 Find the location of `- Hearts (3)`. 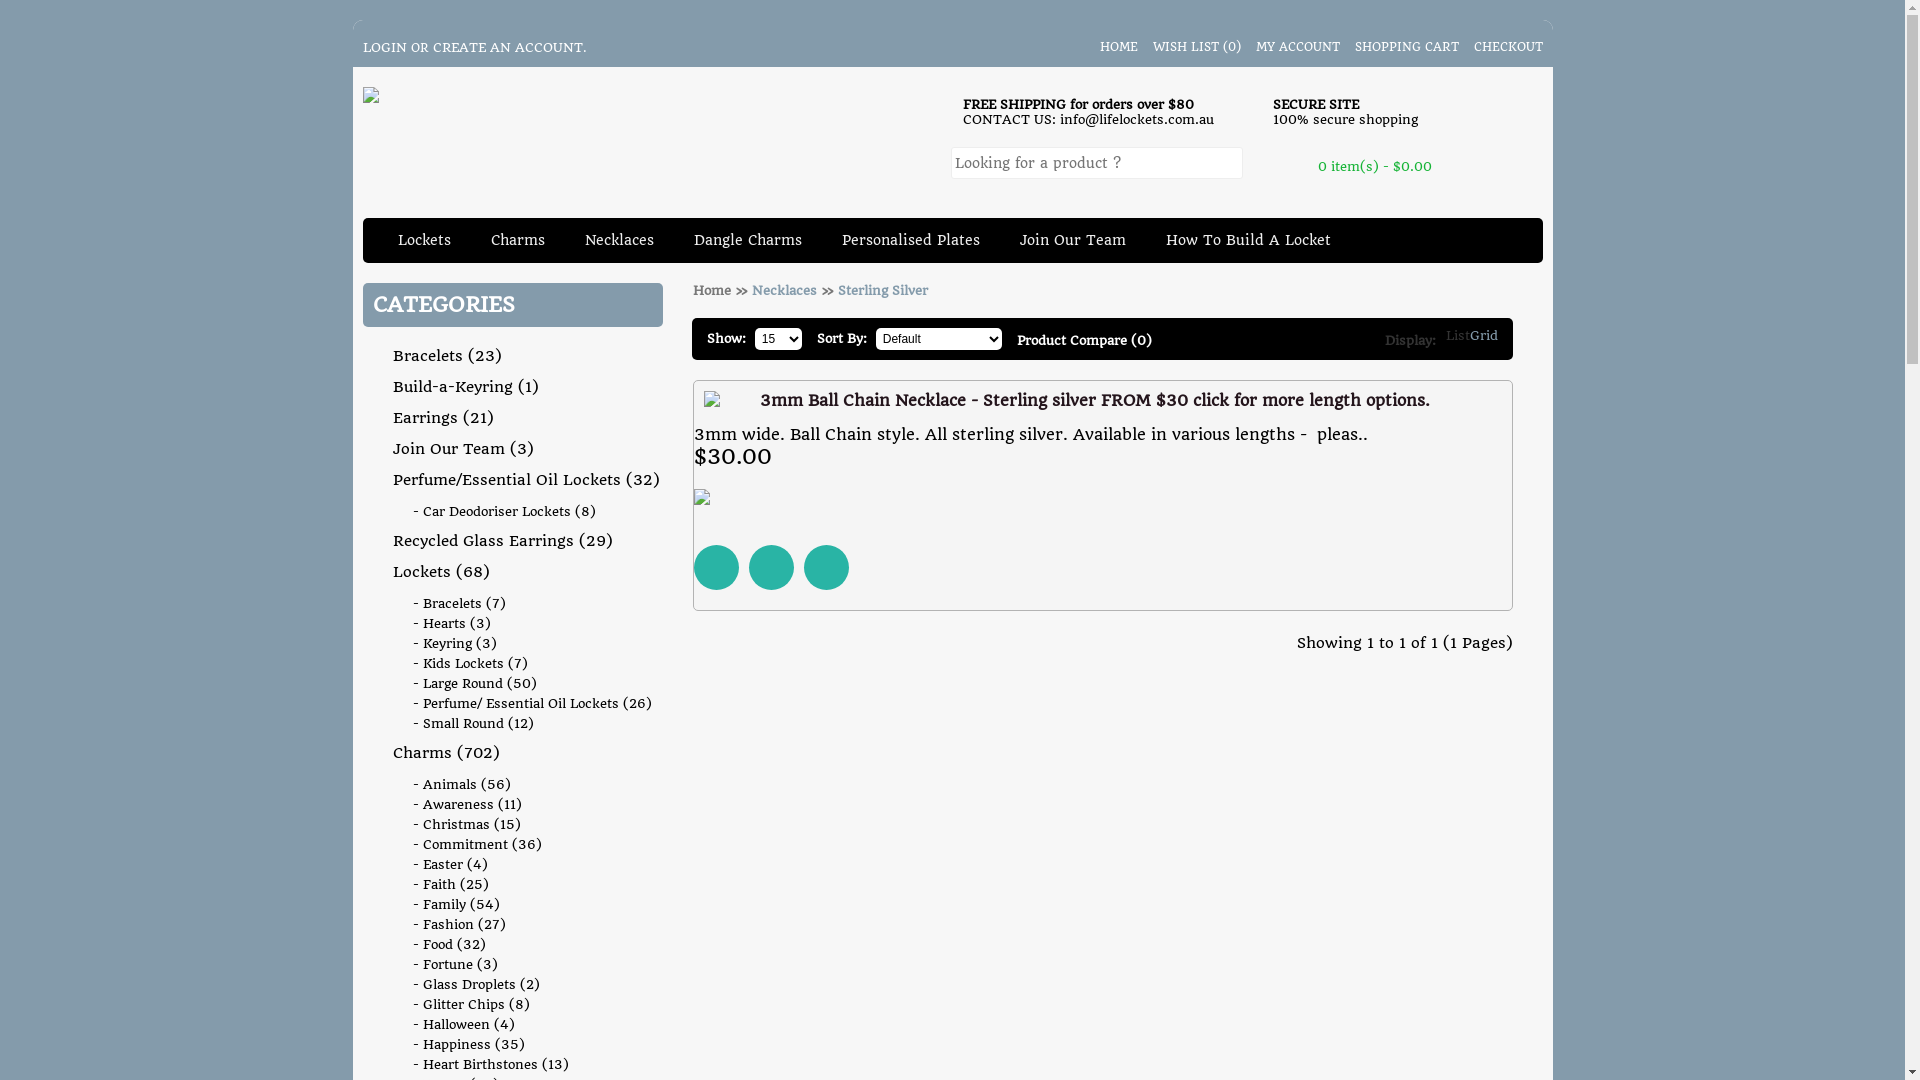

- Hearts (3) is located at coordinates (534, 624).